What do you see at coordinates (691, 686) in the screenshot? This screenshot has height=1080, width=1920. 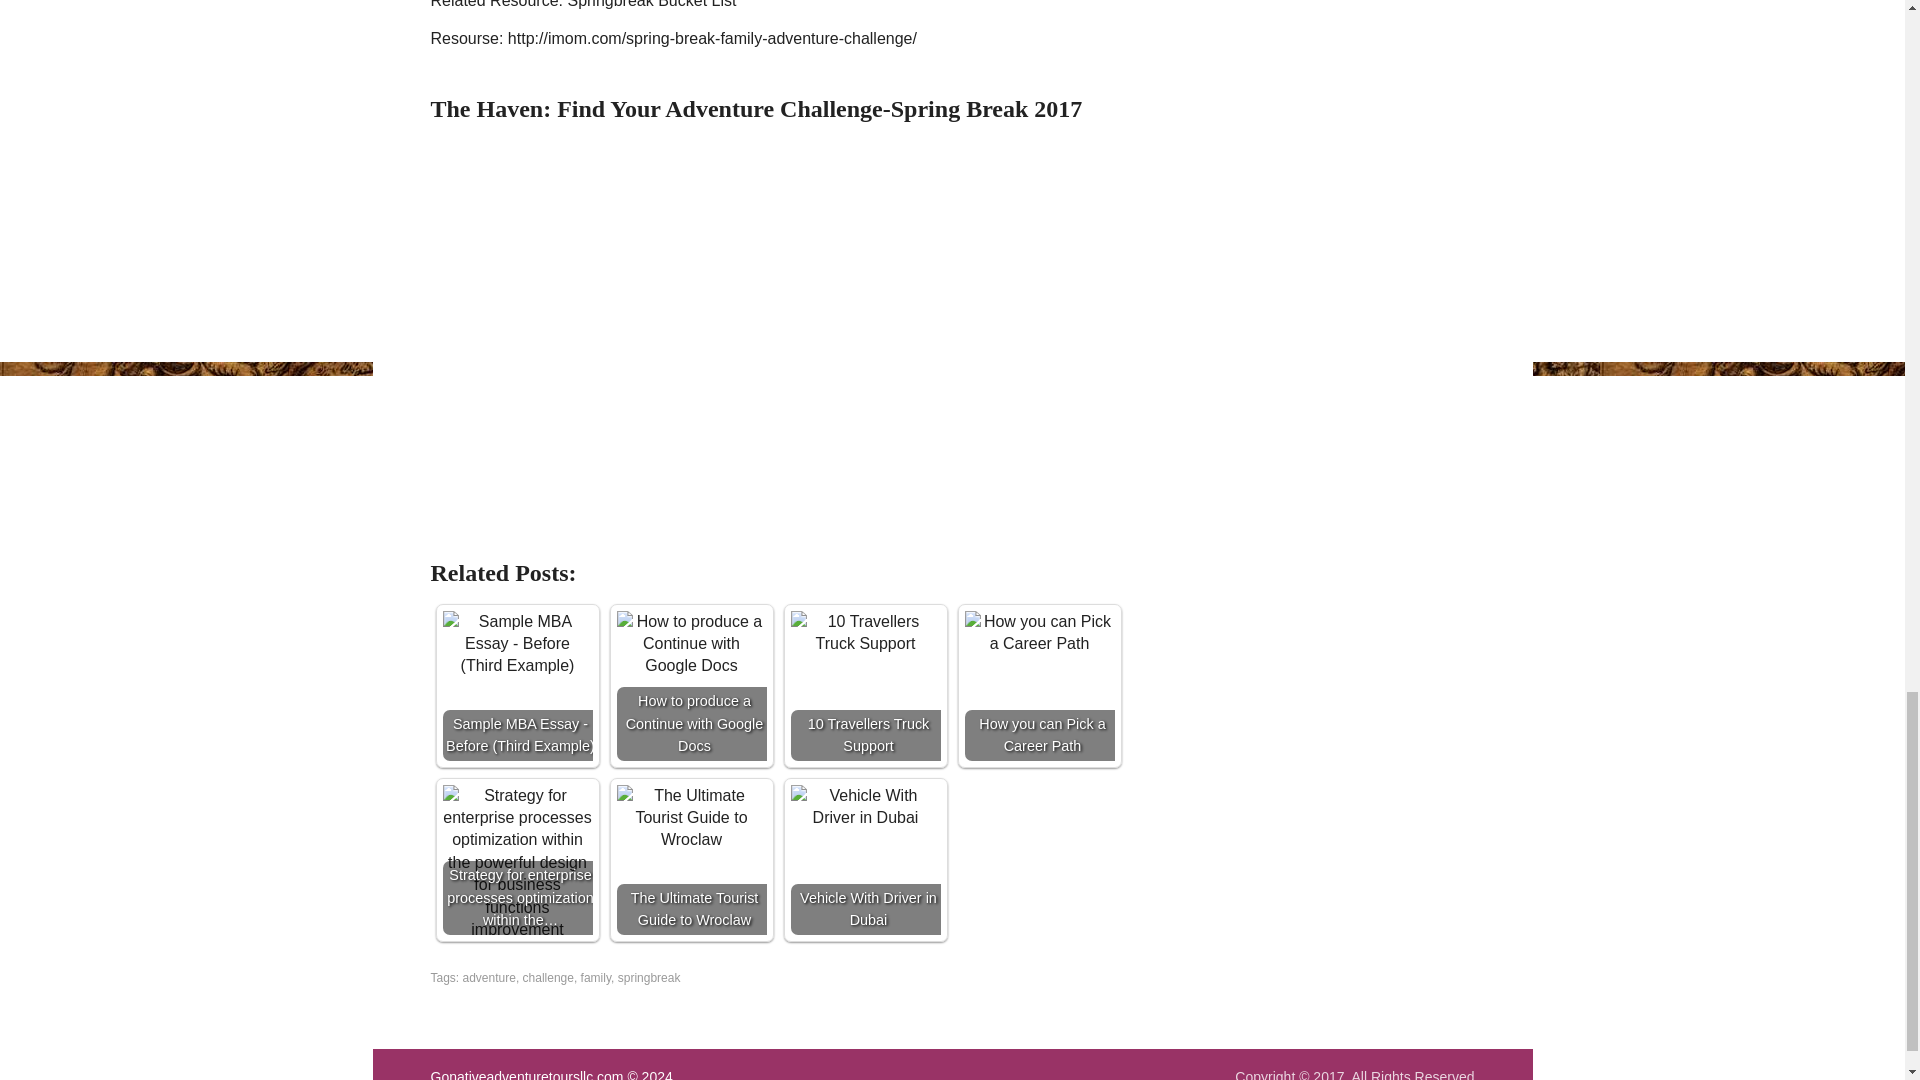 I see `How to produce a Continue with Google Docs` at bounding box center [691, 686].